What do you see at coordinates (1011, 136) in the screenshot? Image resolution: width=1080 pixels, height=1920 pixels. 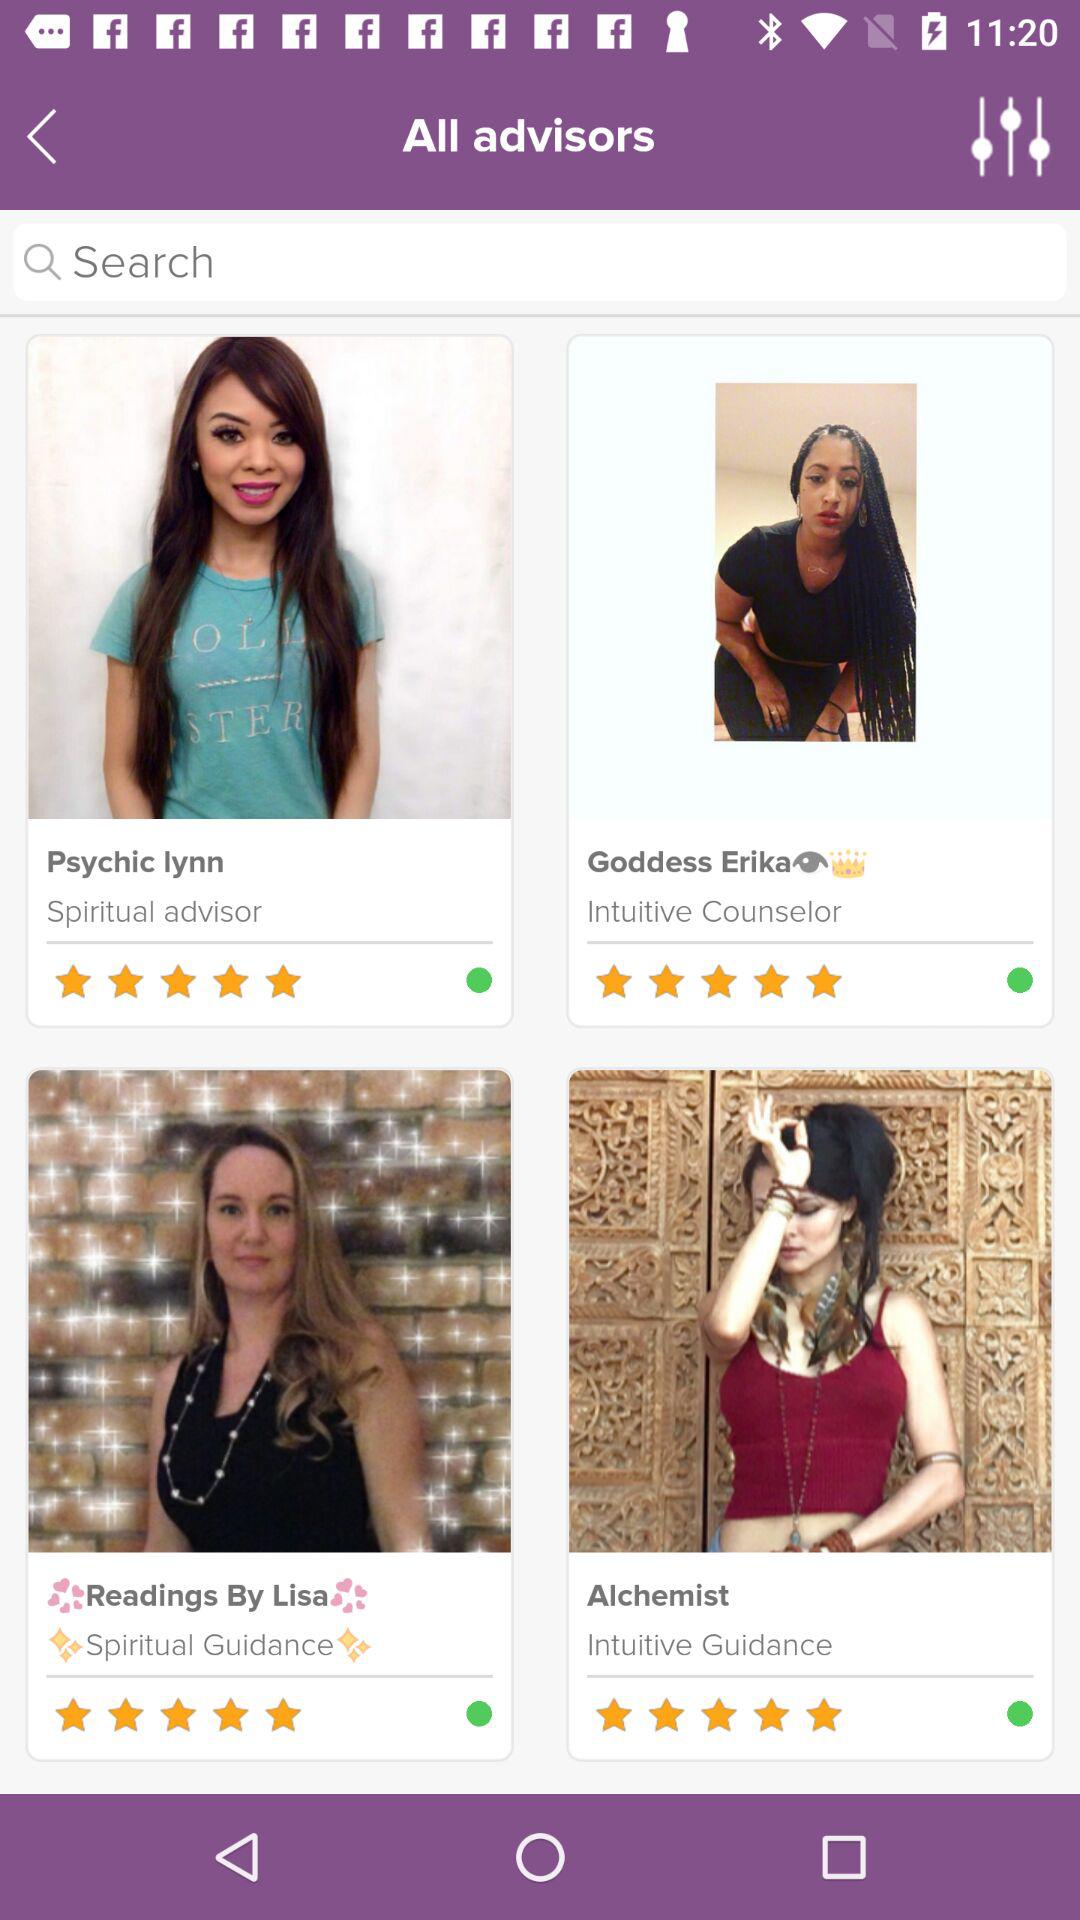 I see `change appearance` at bounding box center [1011, 136].